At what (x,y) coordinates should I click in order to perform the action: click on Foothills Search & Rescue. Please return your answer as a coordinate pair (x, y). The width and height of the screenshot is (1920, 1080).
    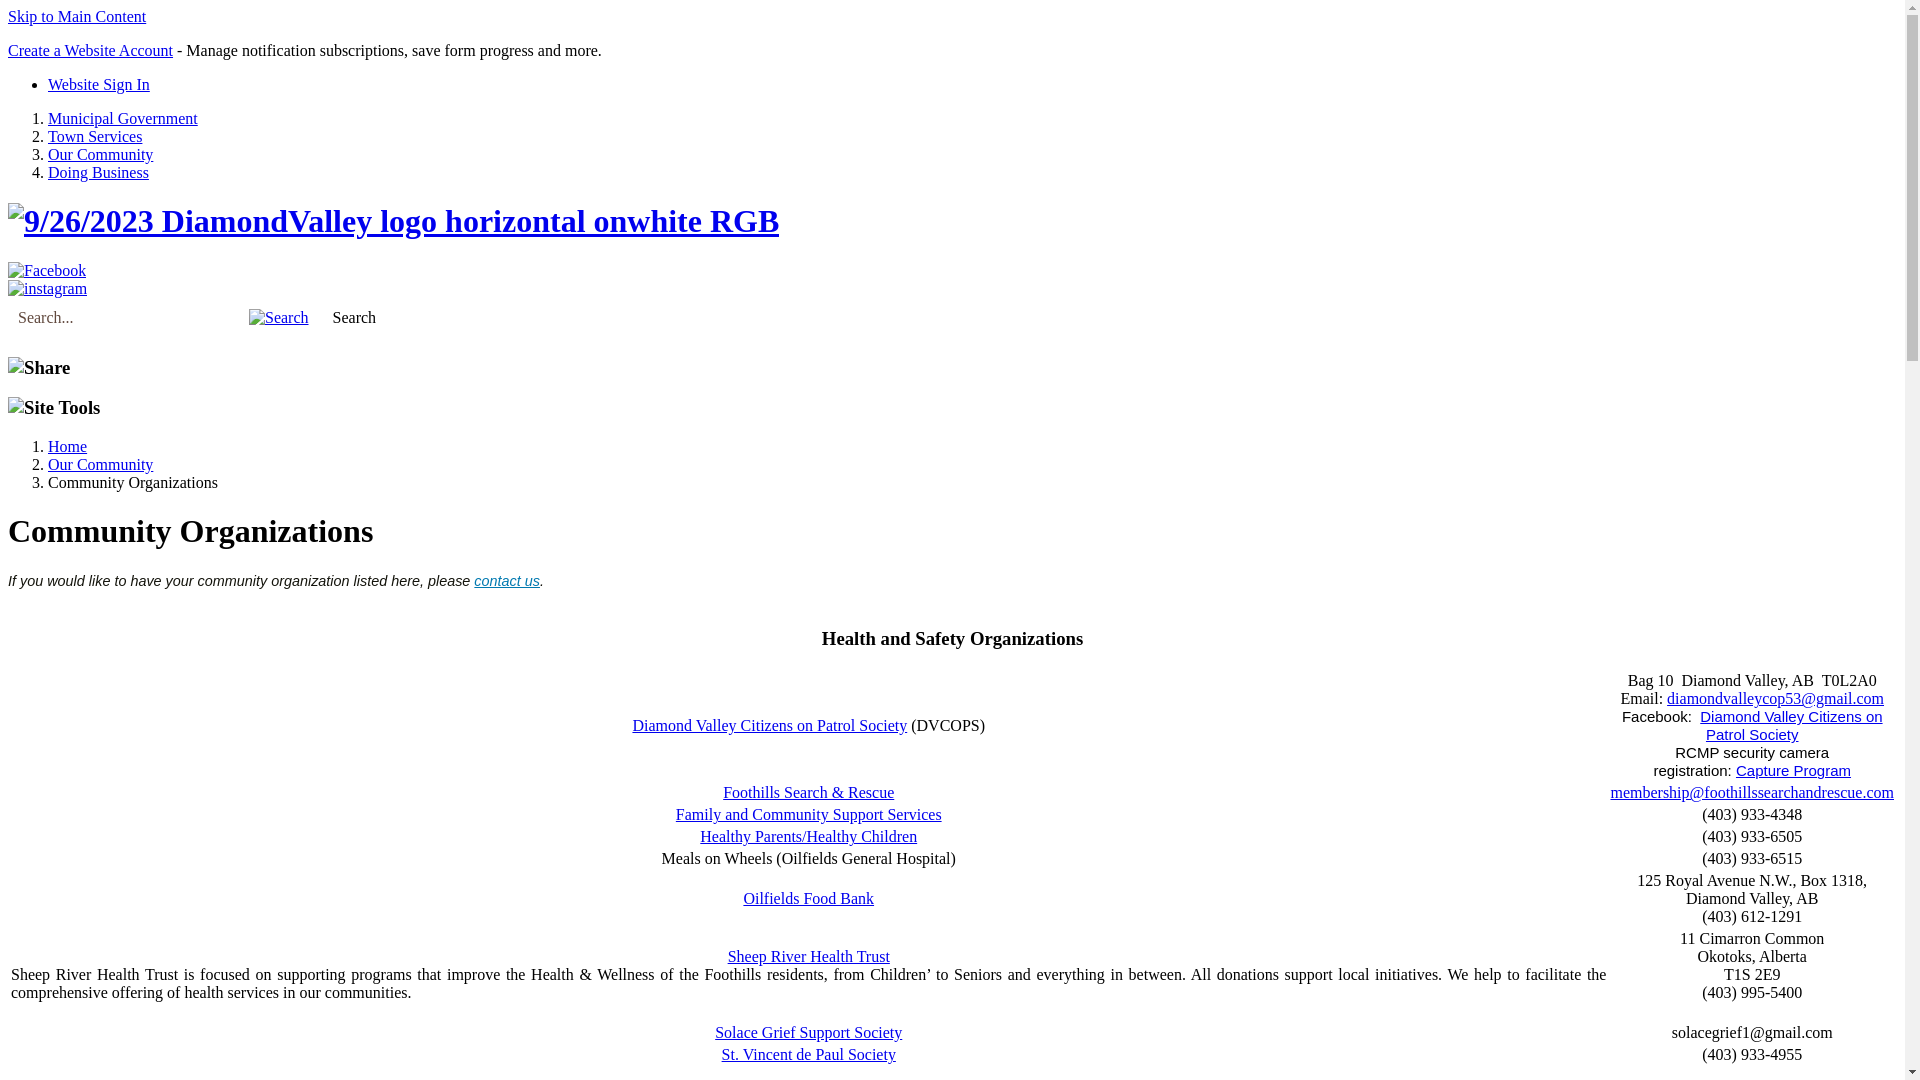
    Looking at the image, I should click on (808, 792).